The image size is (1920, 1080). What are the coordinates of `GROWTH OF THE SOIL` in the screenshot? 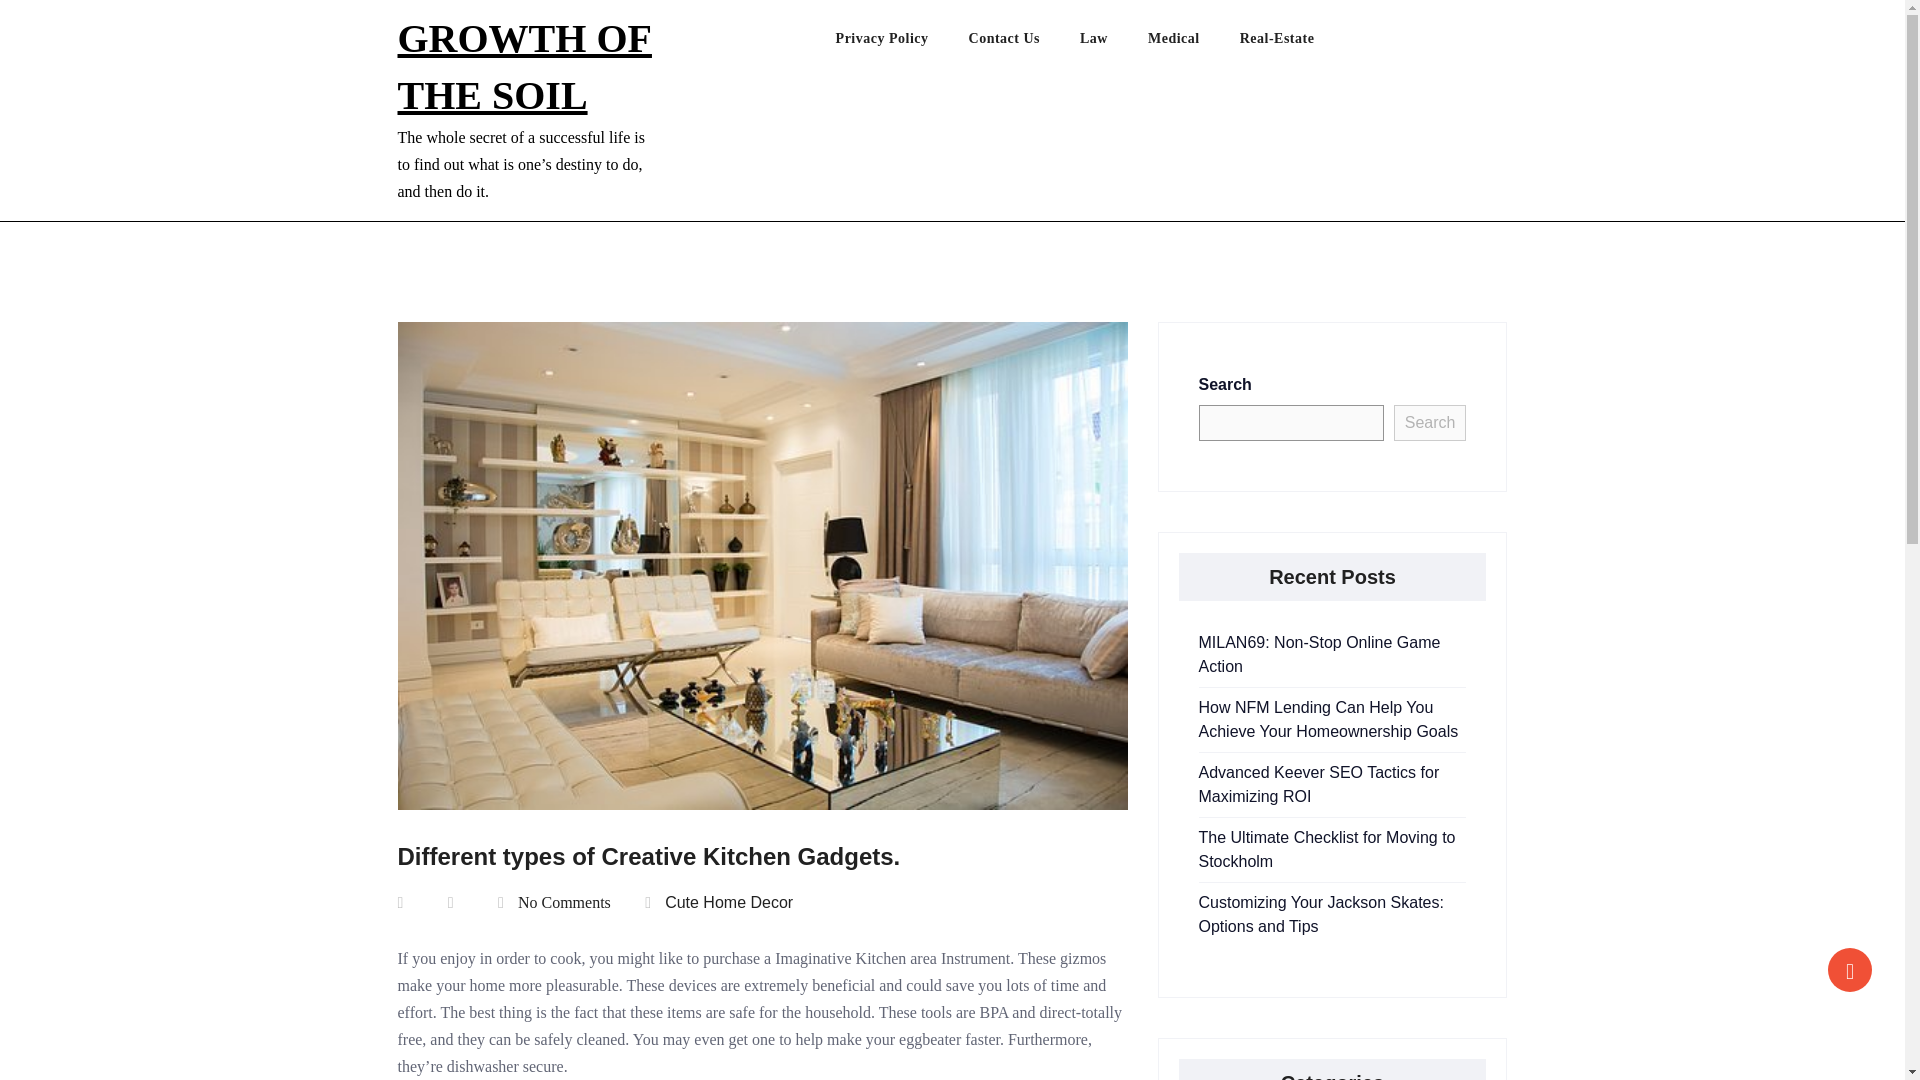 It's located at (524, 66).